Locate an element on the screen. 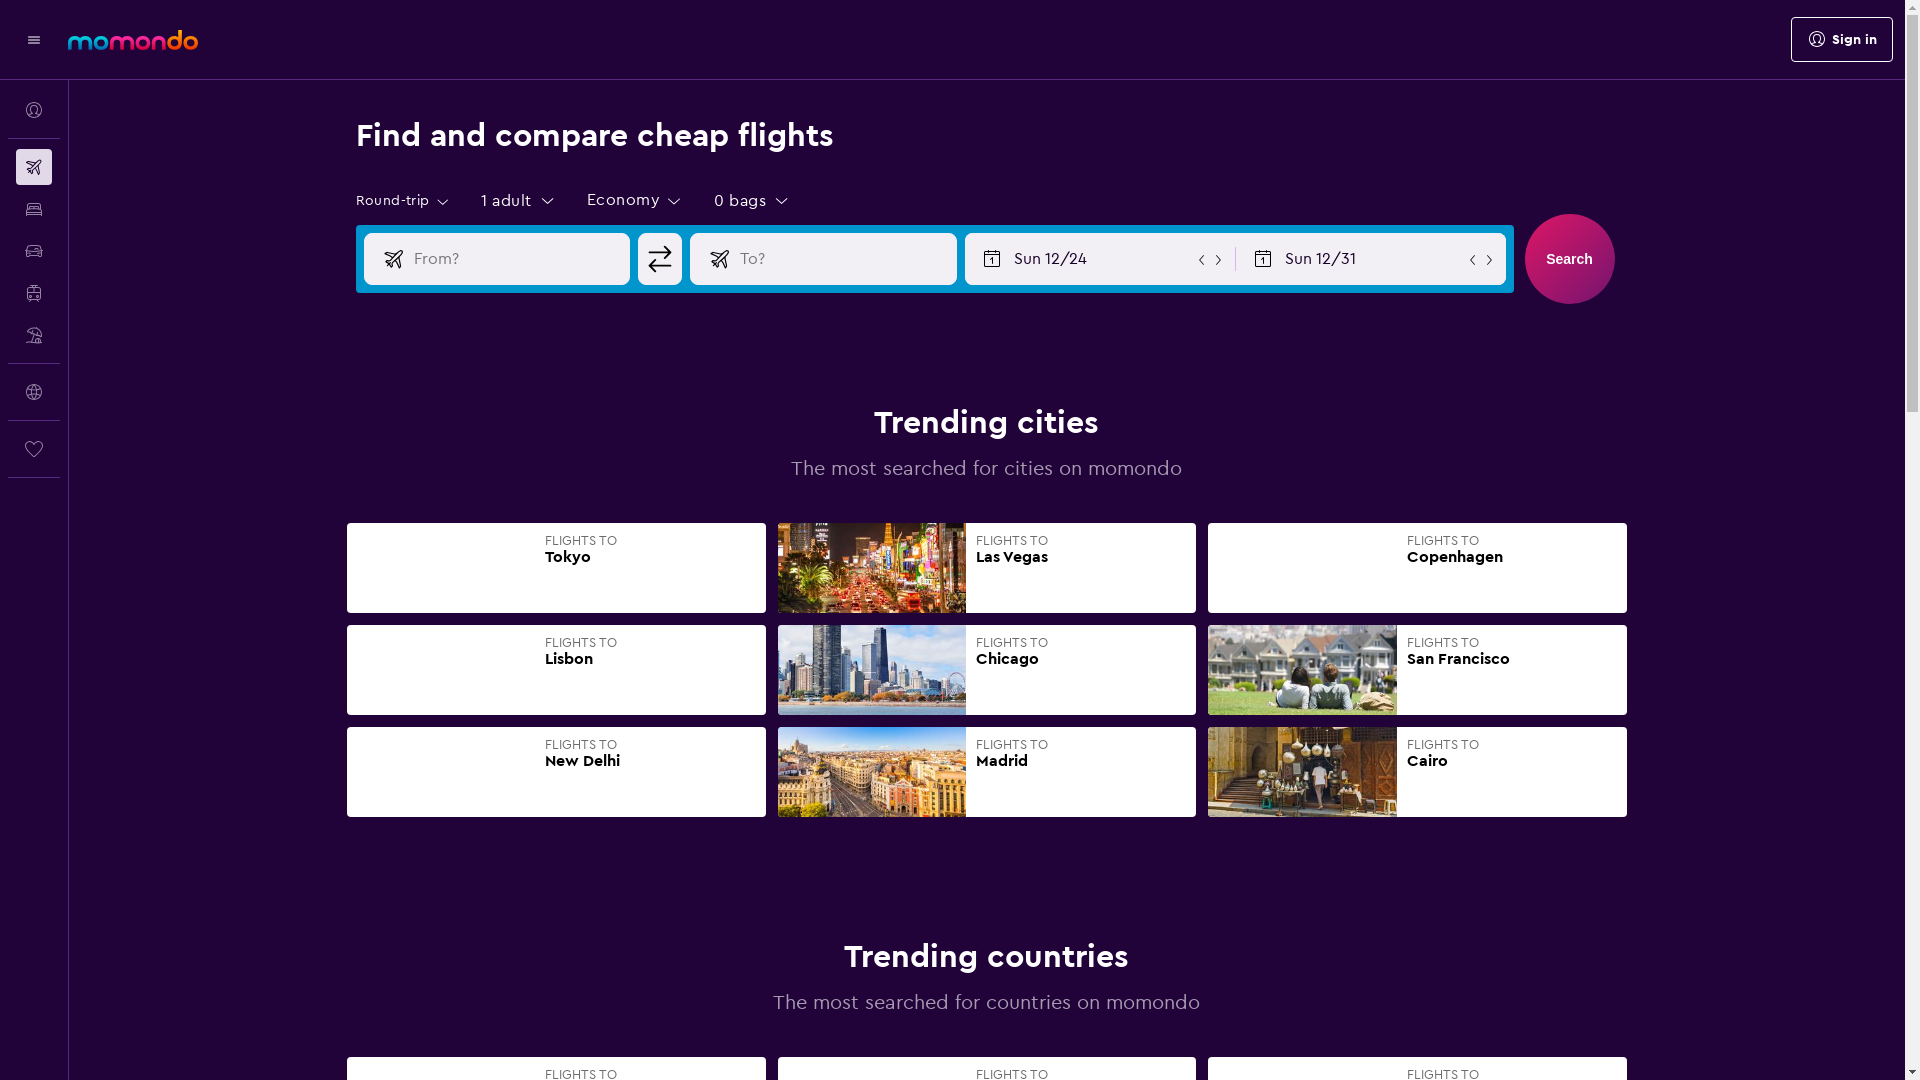 The width and height of the screenshot is (1920, 1080). Search is located at coordinates (1569, 259).